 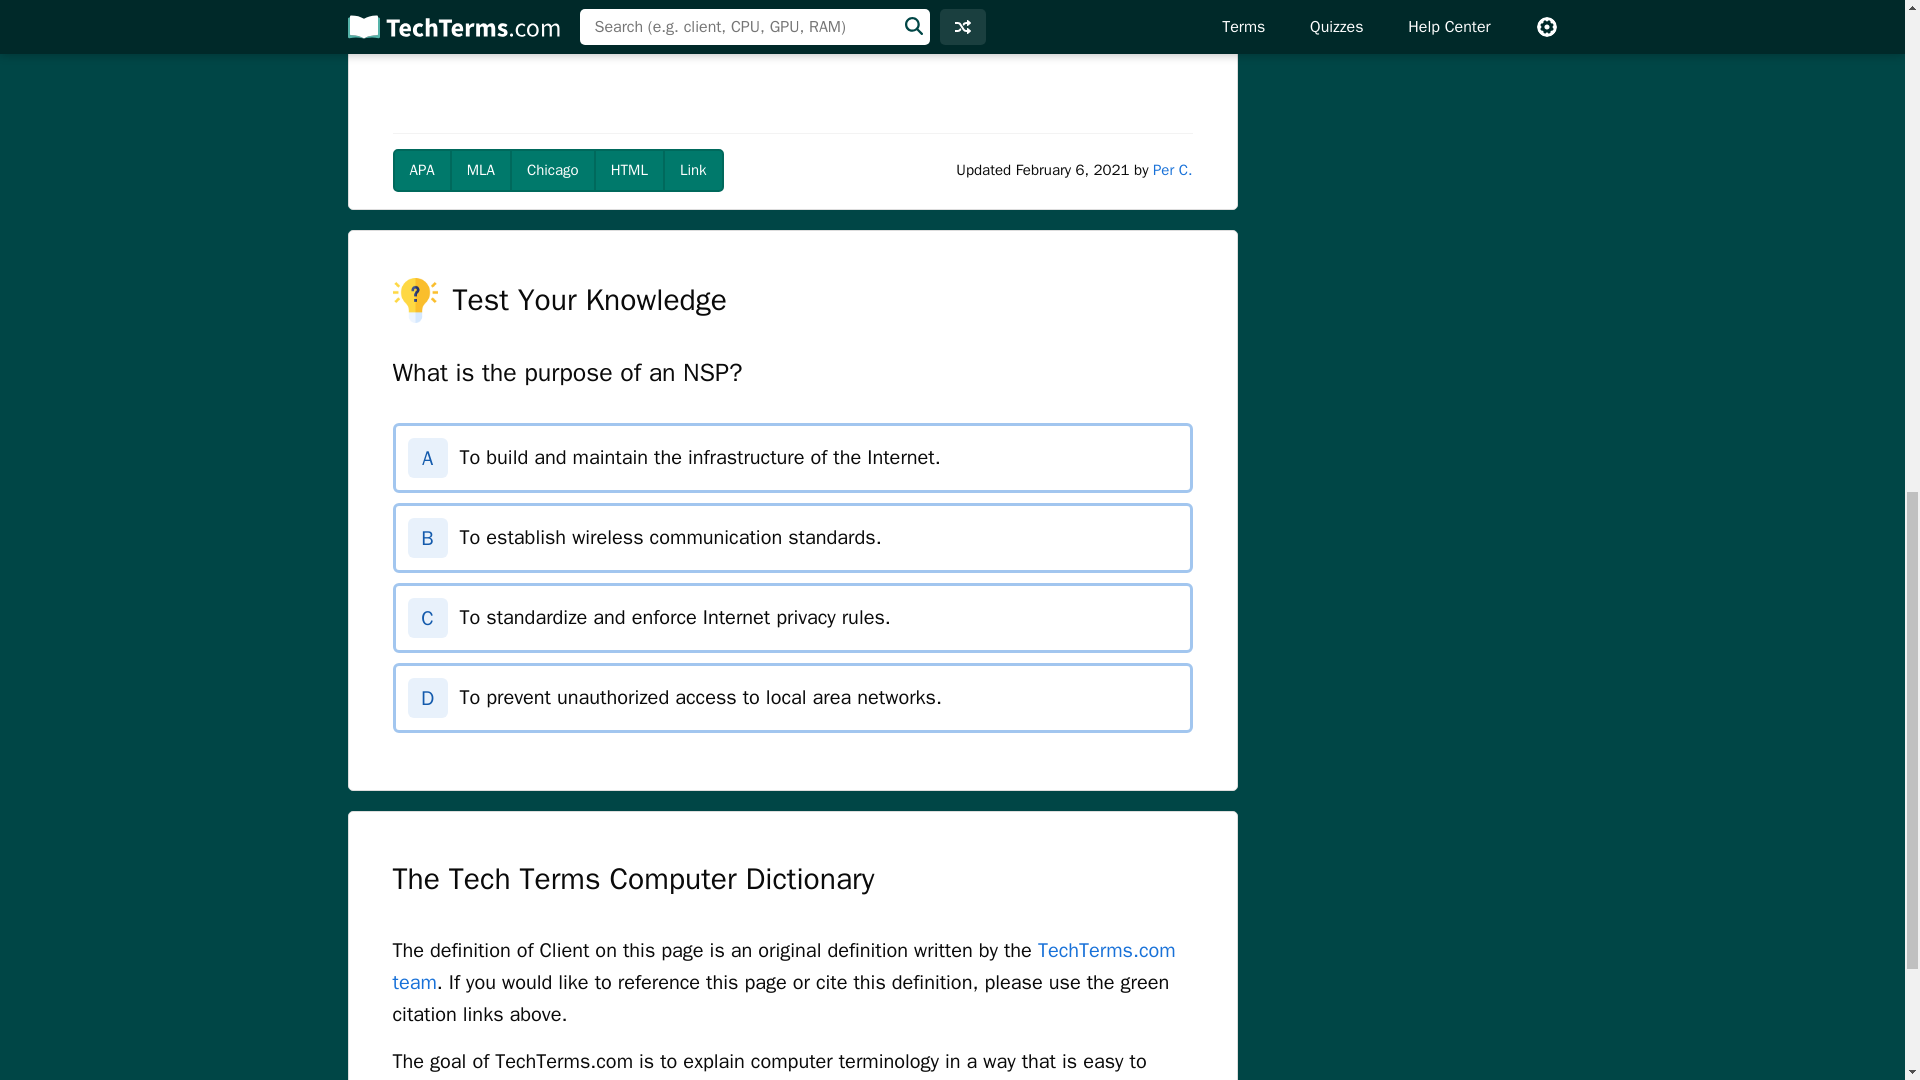 I want to click on MLA, so click(x=480, y=170).